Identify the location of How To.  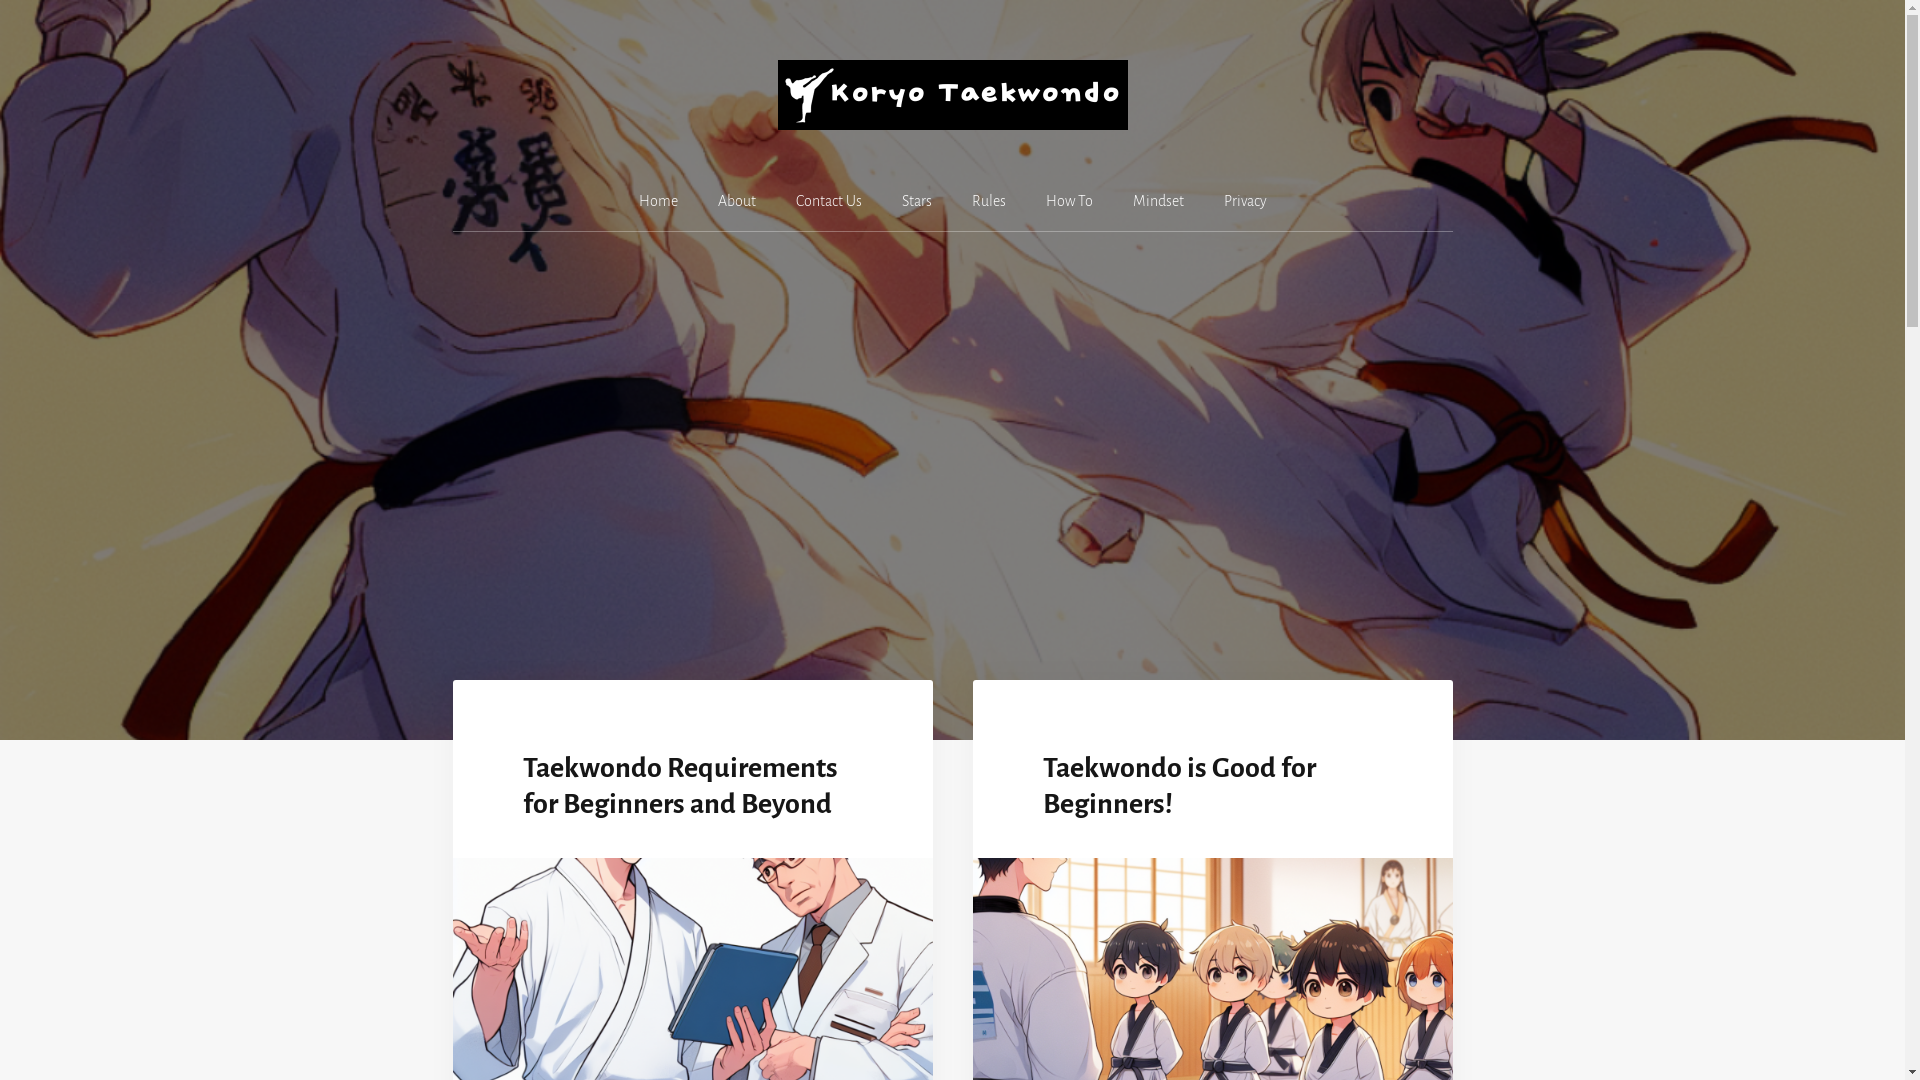
(1070, 202).